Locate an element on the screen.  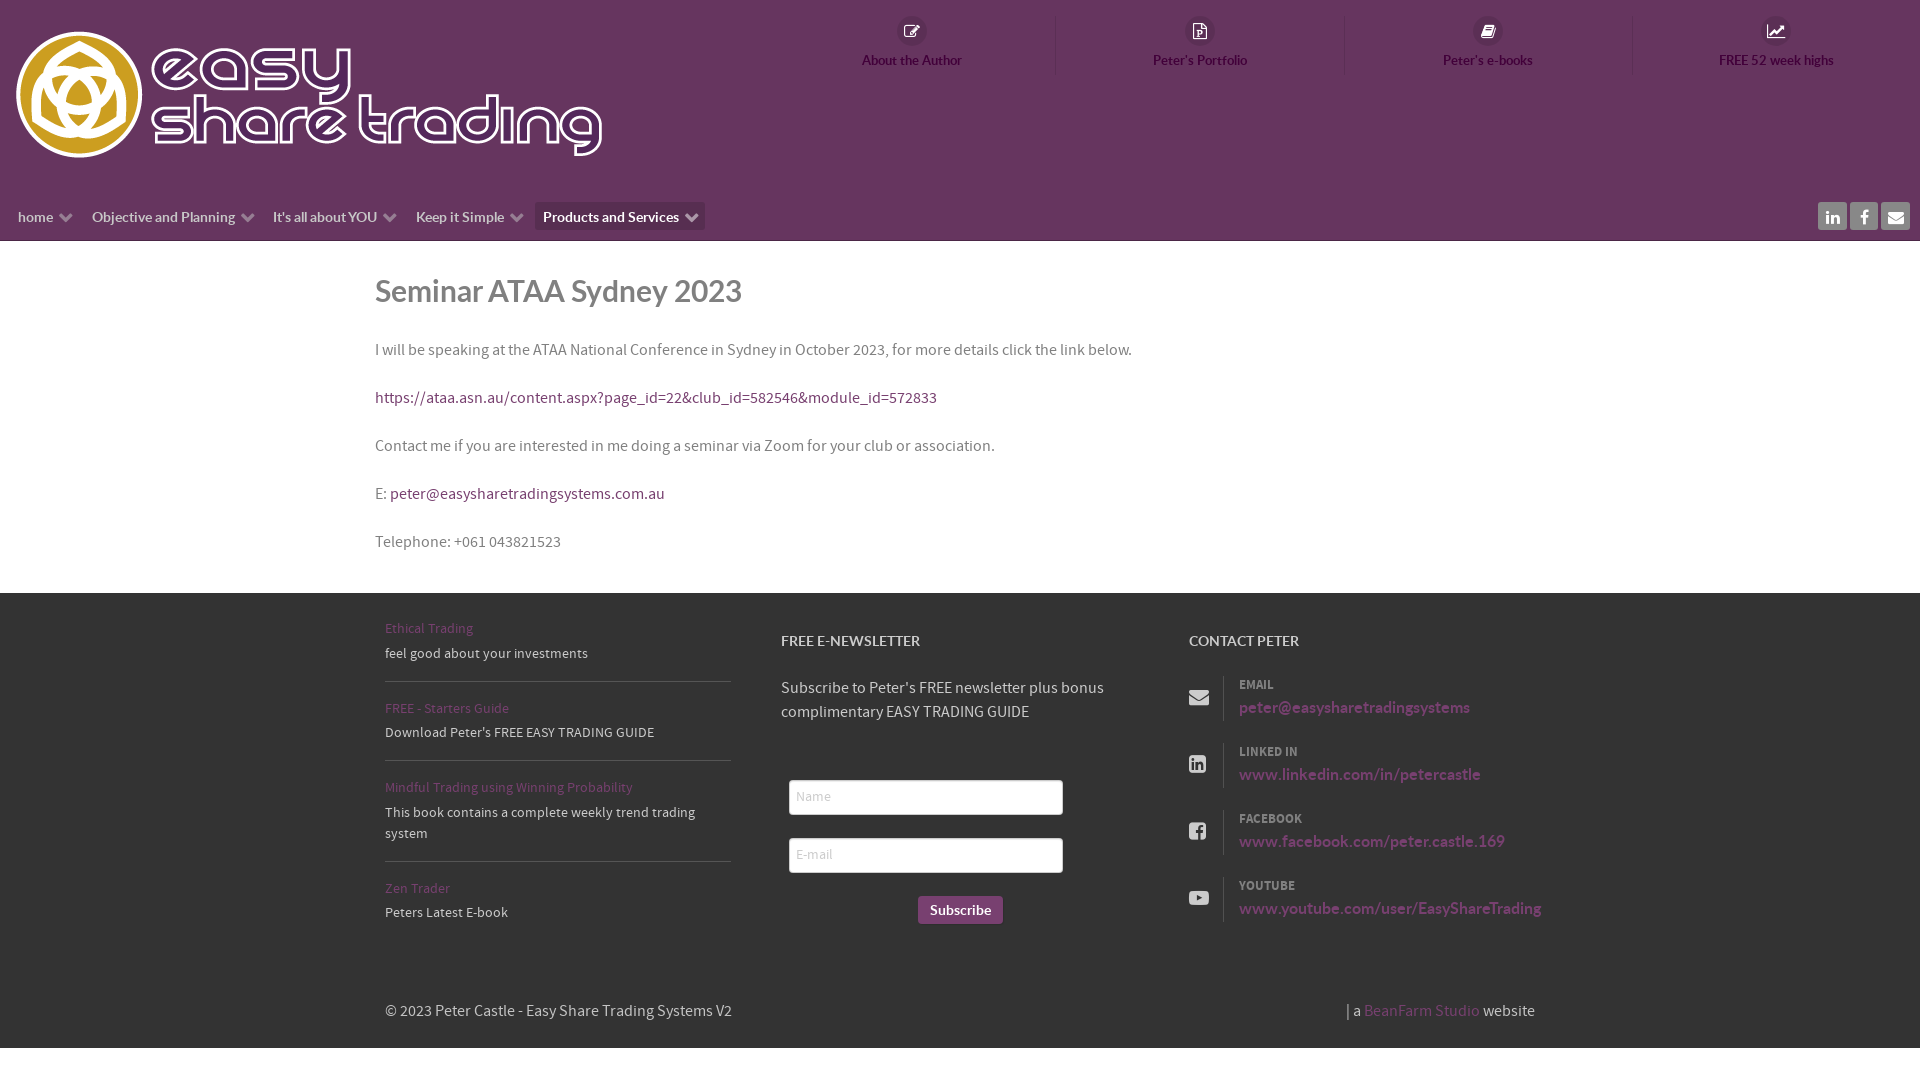
Subscribe is located at coordinates (960, 910).